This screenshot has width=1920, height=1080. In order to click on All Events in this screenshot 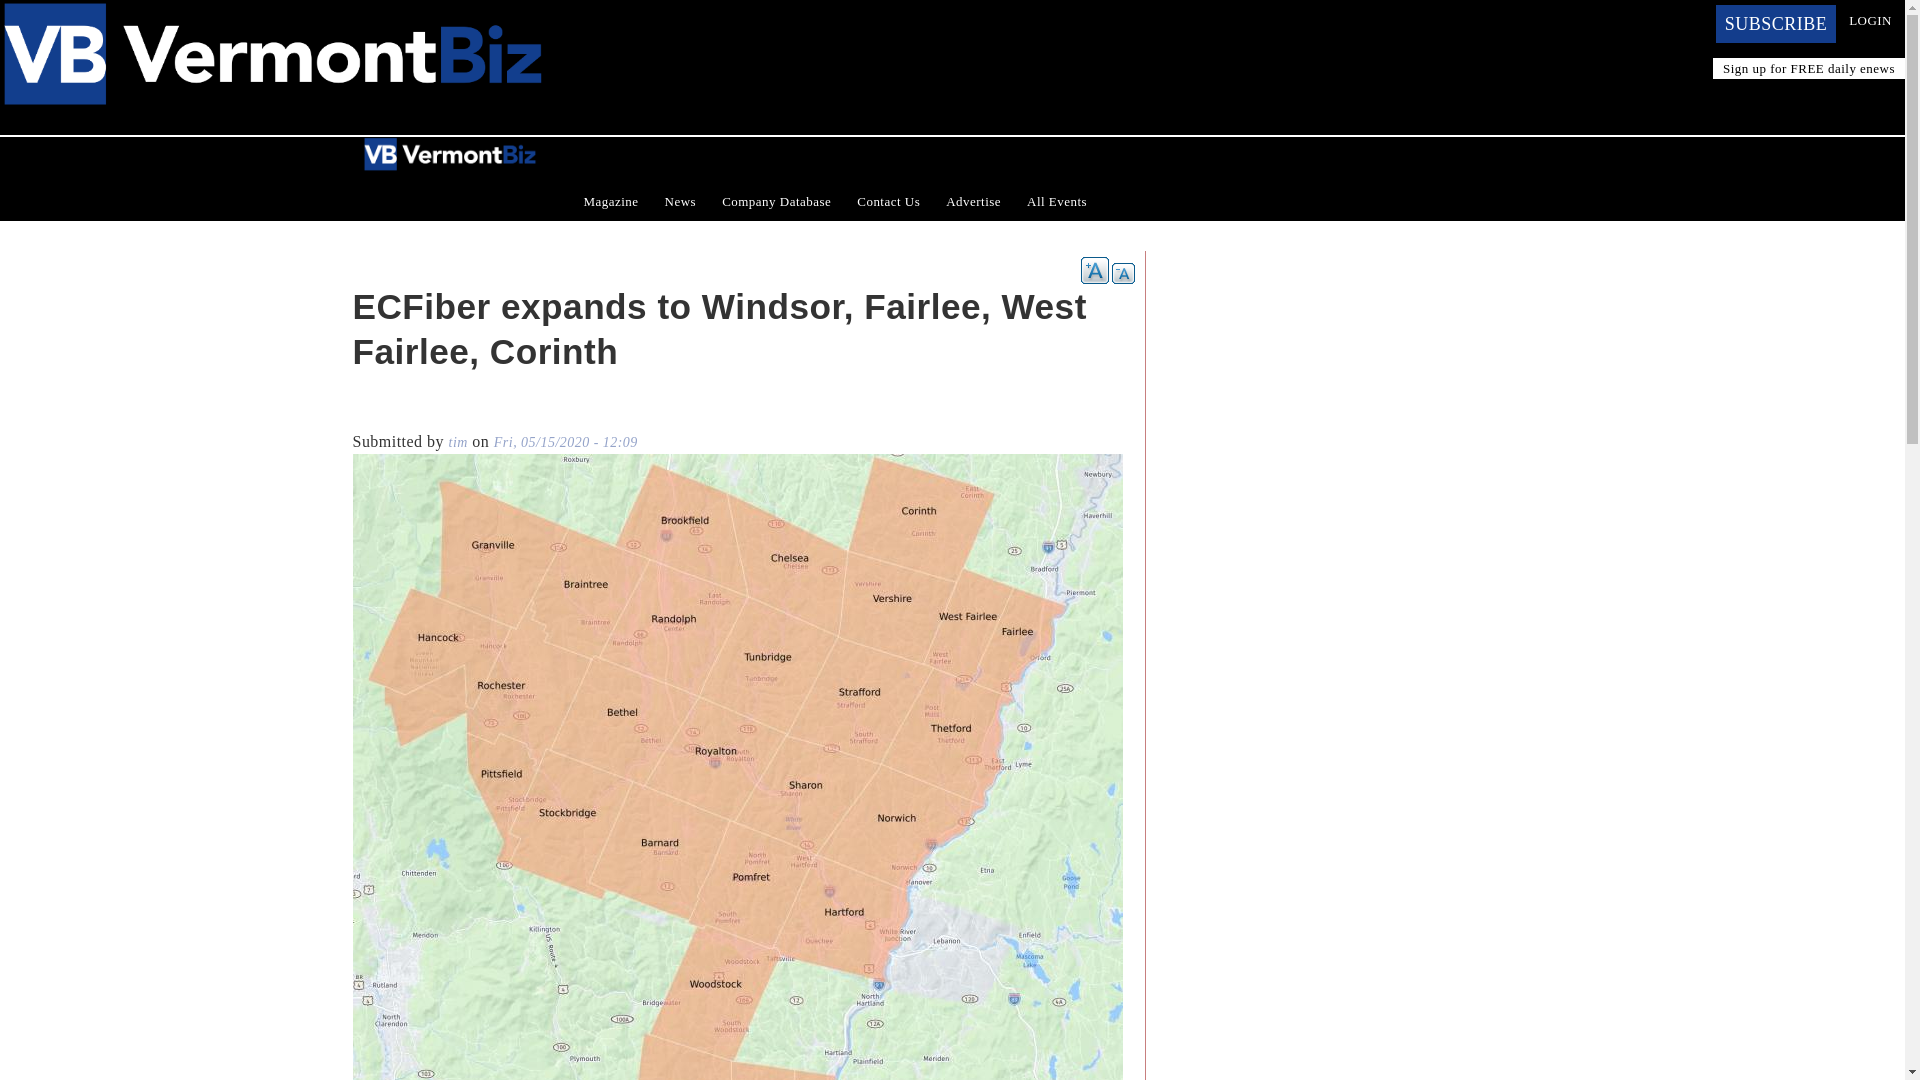, I will do `click(1056, 202)`.